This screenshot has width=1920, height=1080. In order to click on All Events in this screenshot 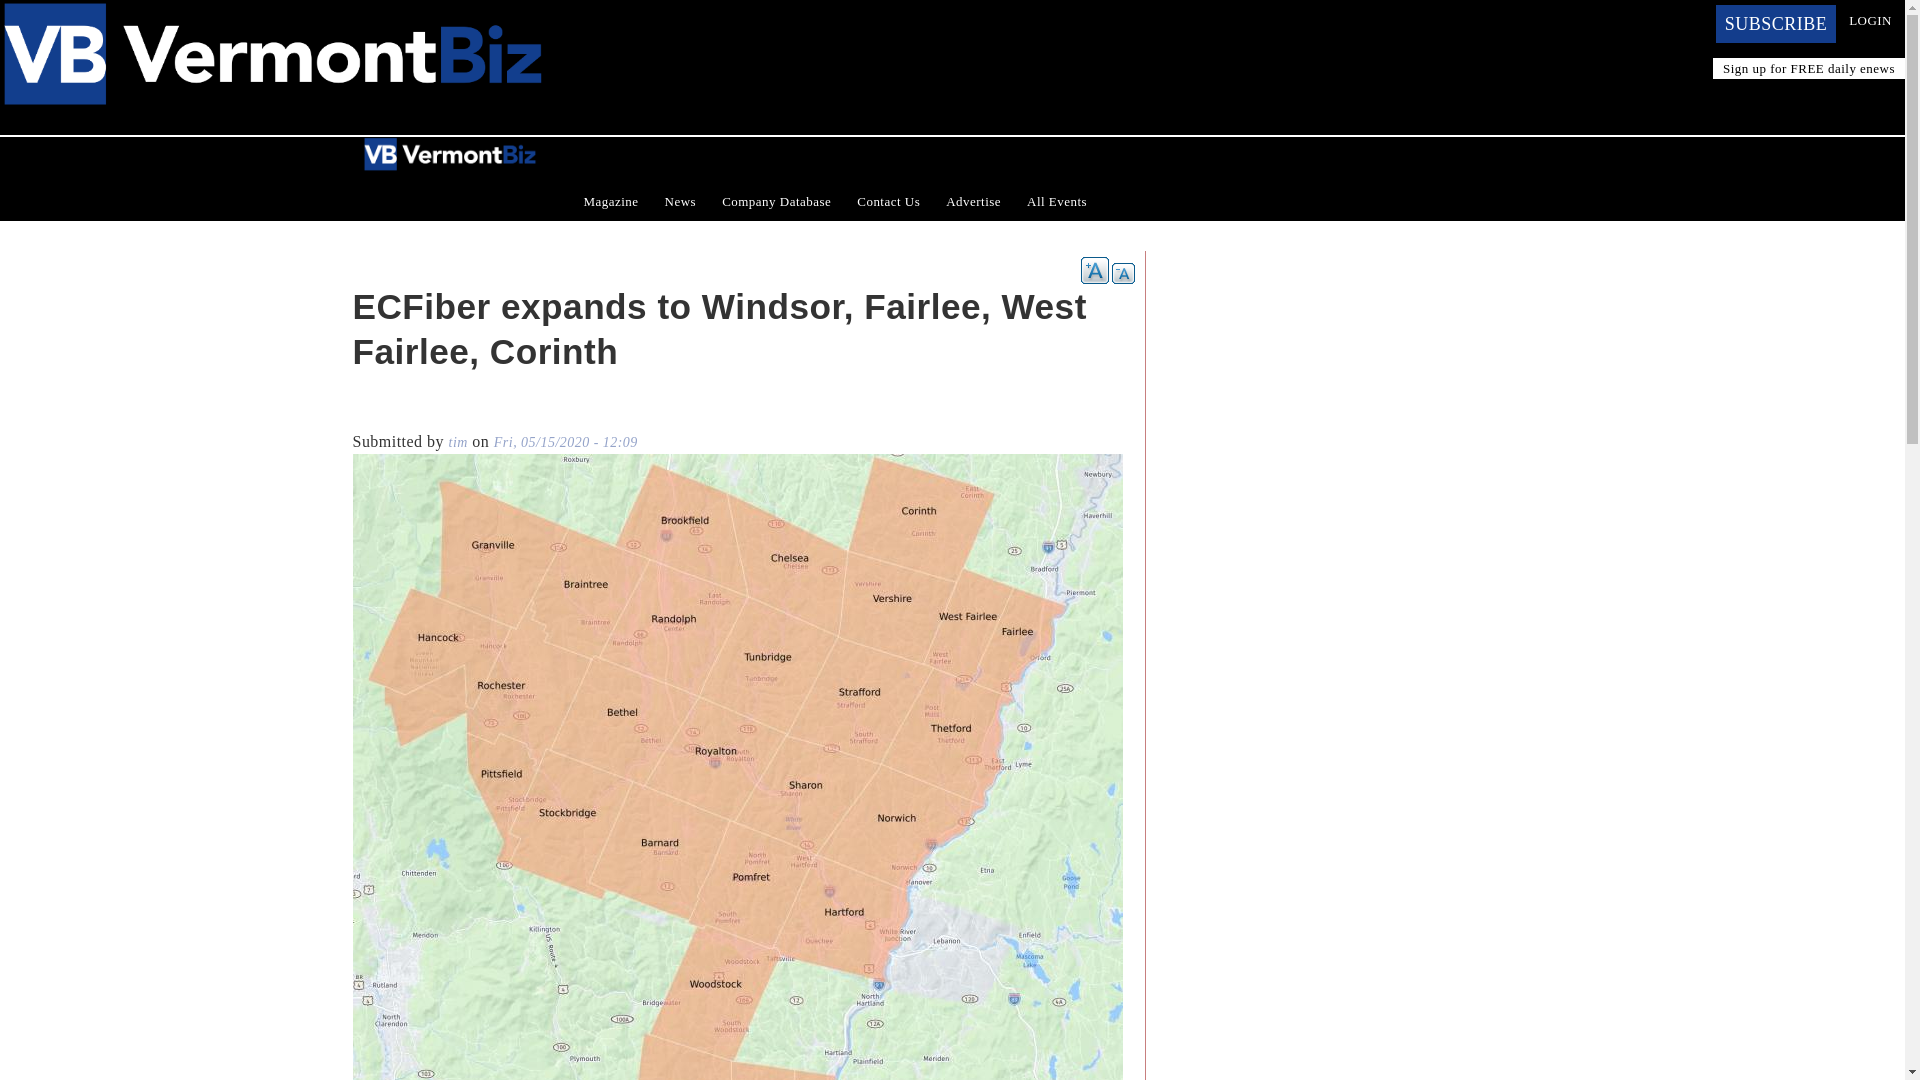, I will do `click(1056, 202)`.